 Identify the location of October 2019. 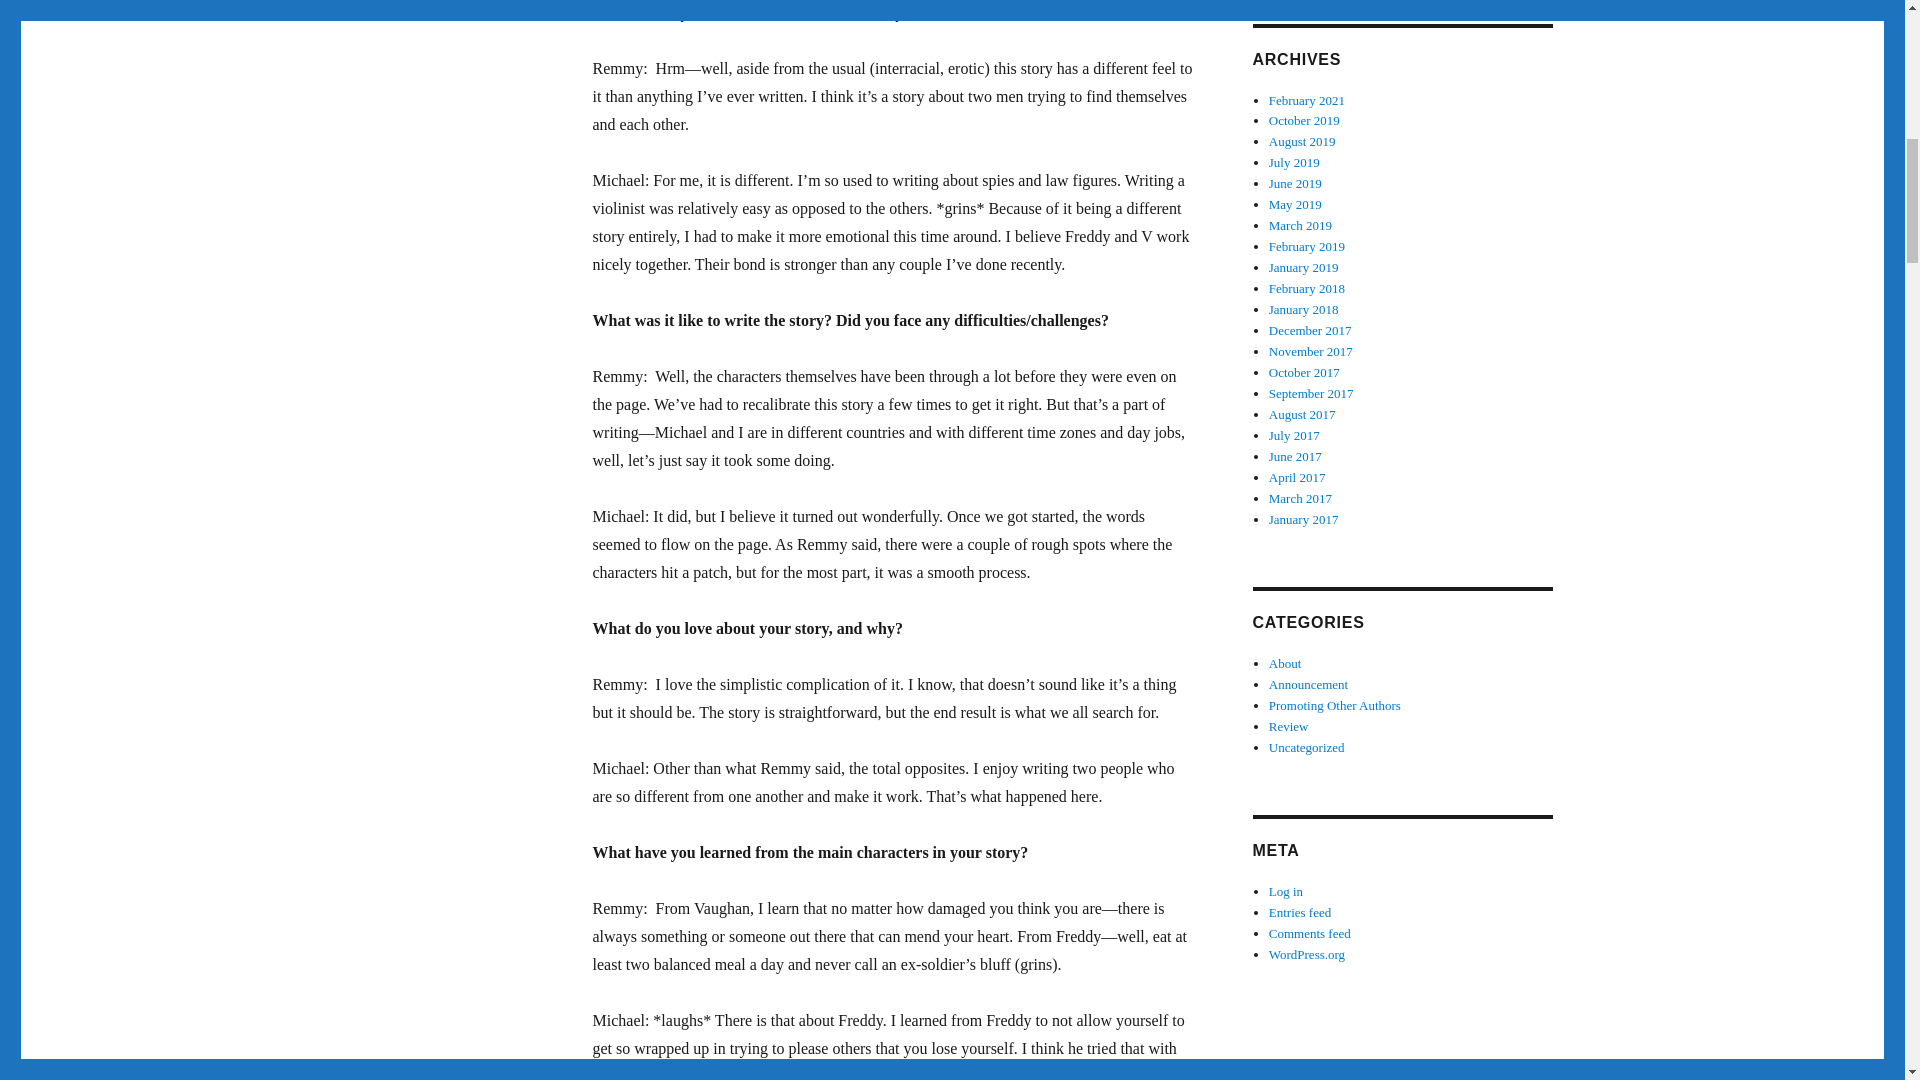
(1304, 120).